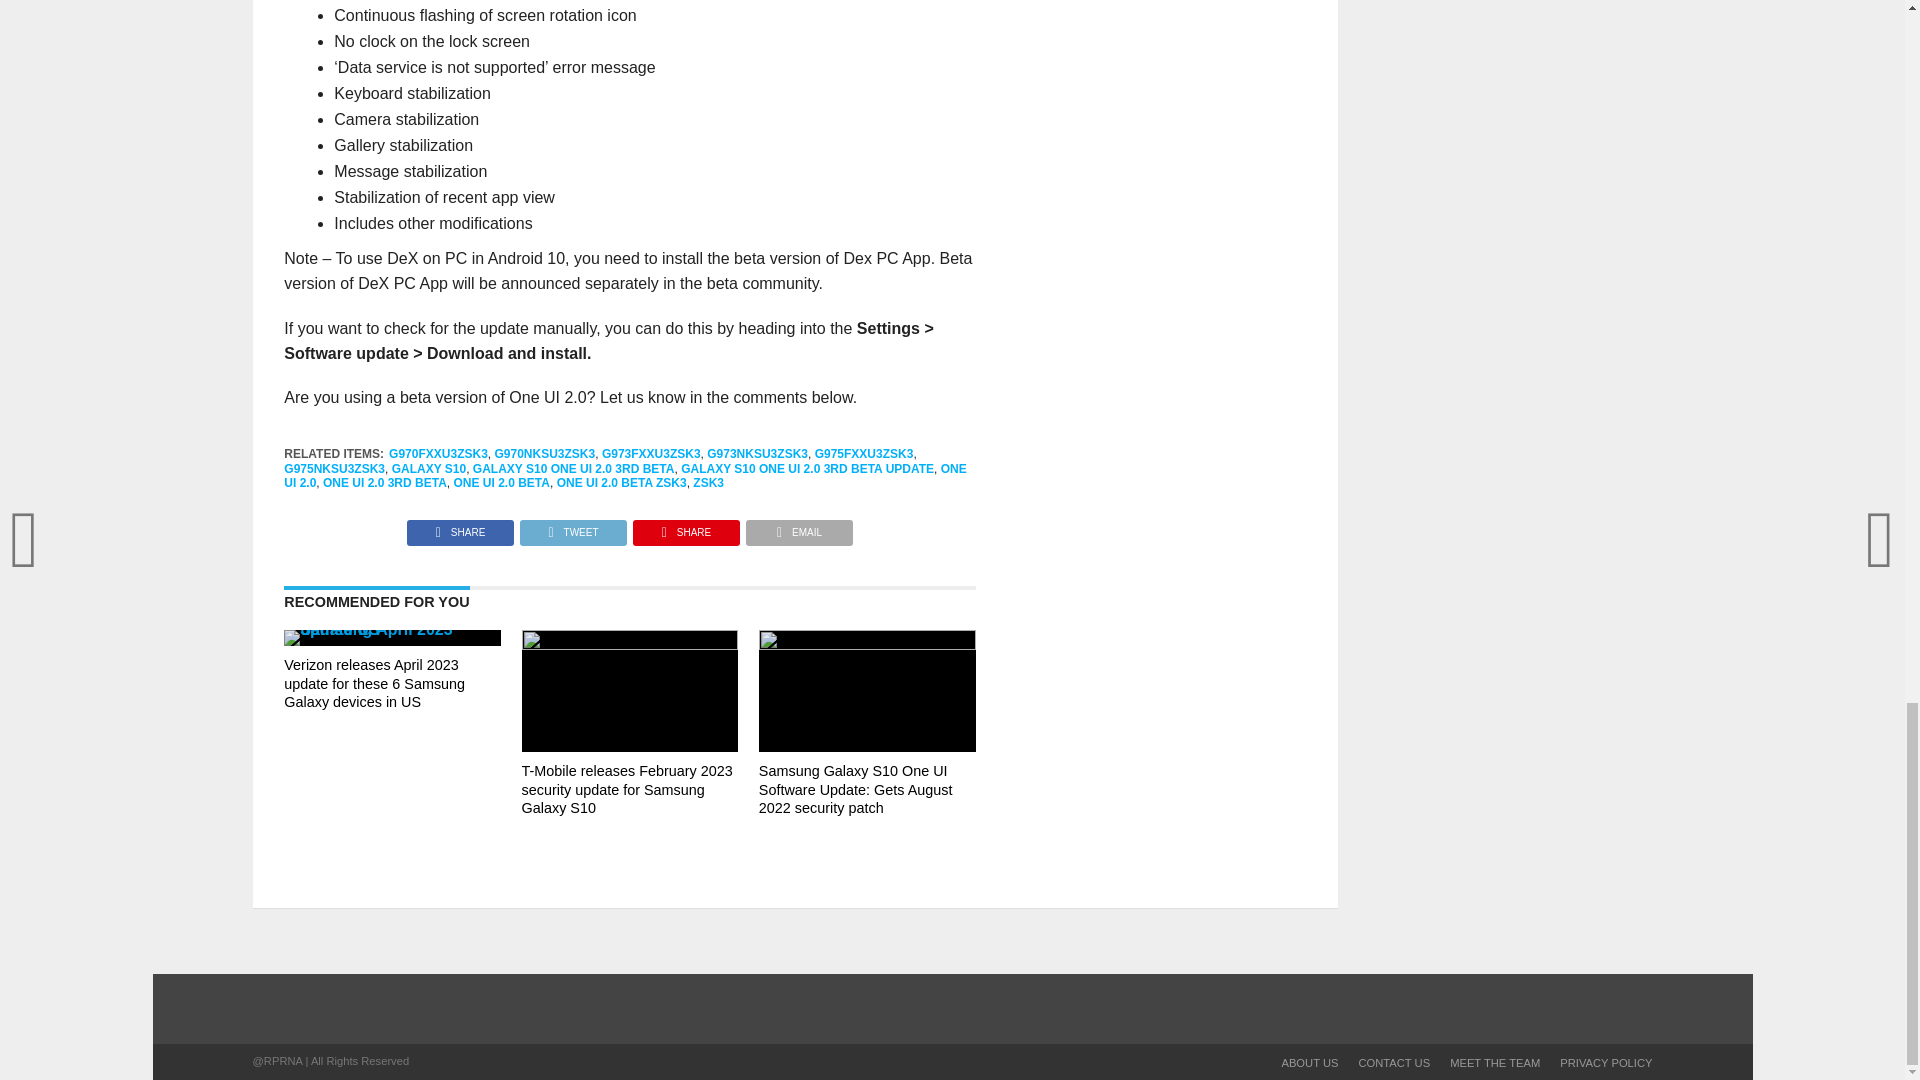  Describe the element at coordinates (544, 454) in the screenshot. I see `G970NKSU3ZSK3` at that location.